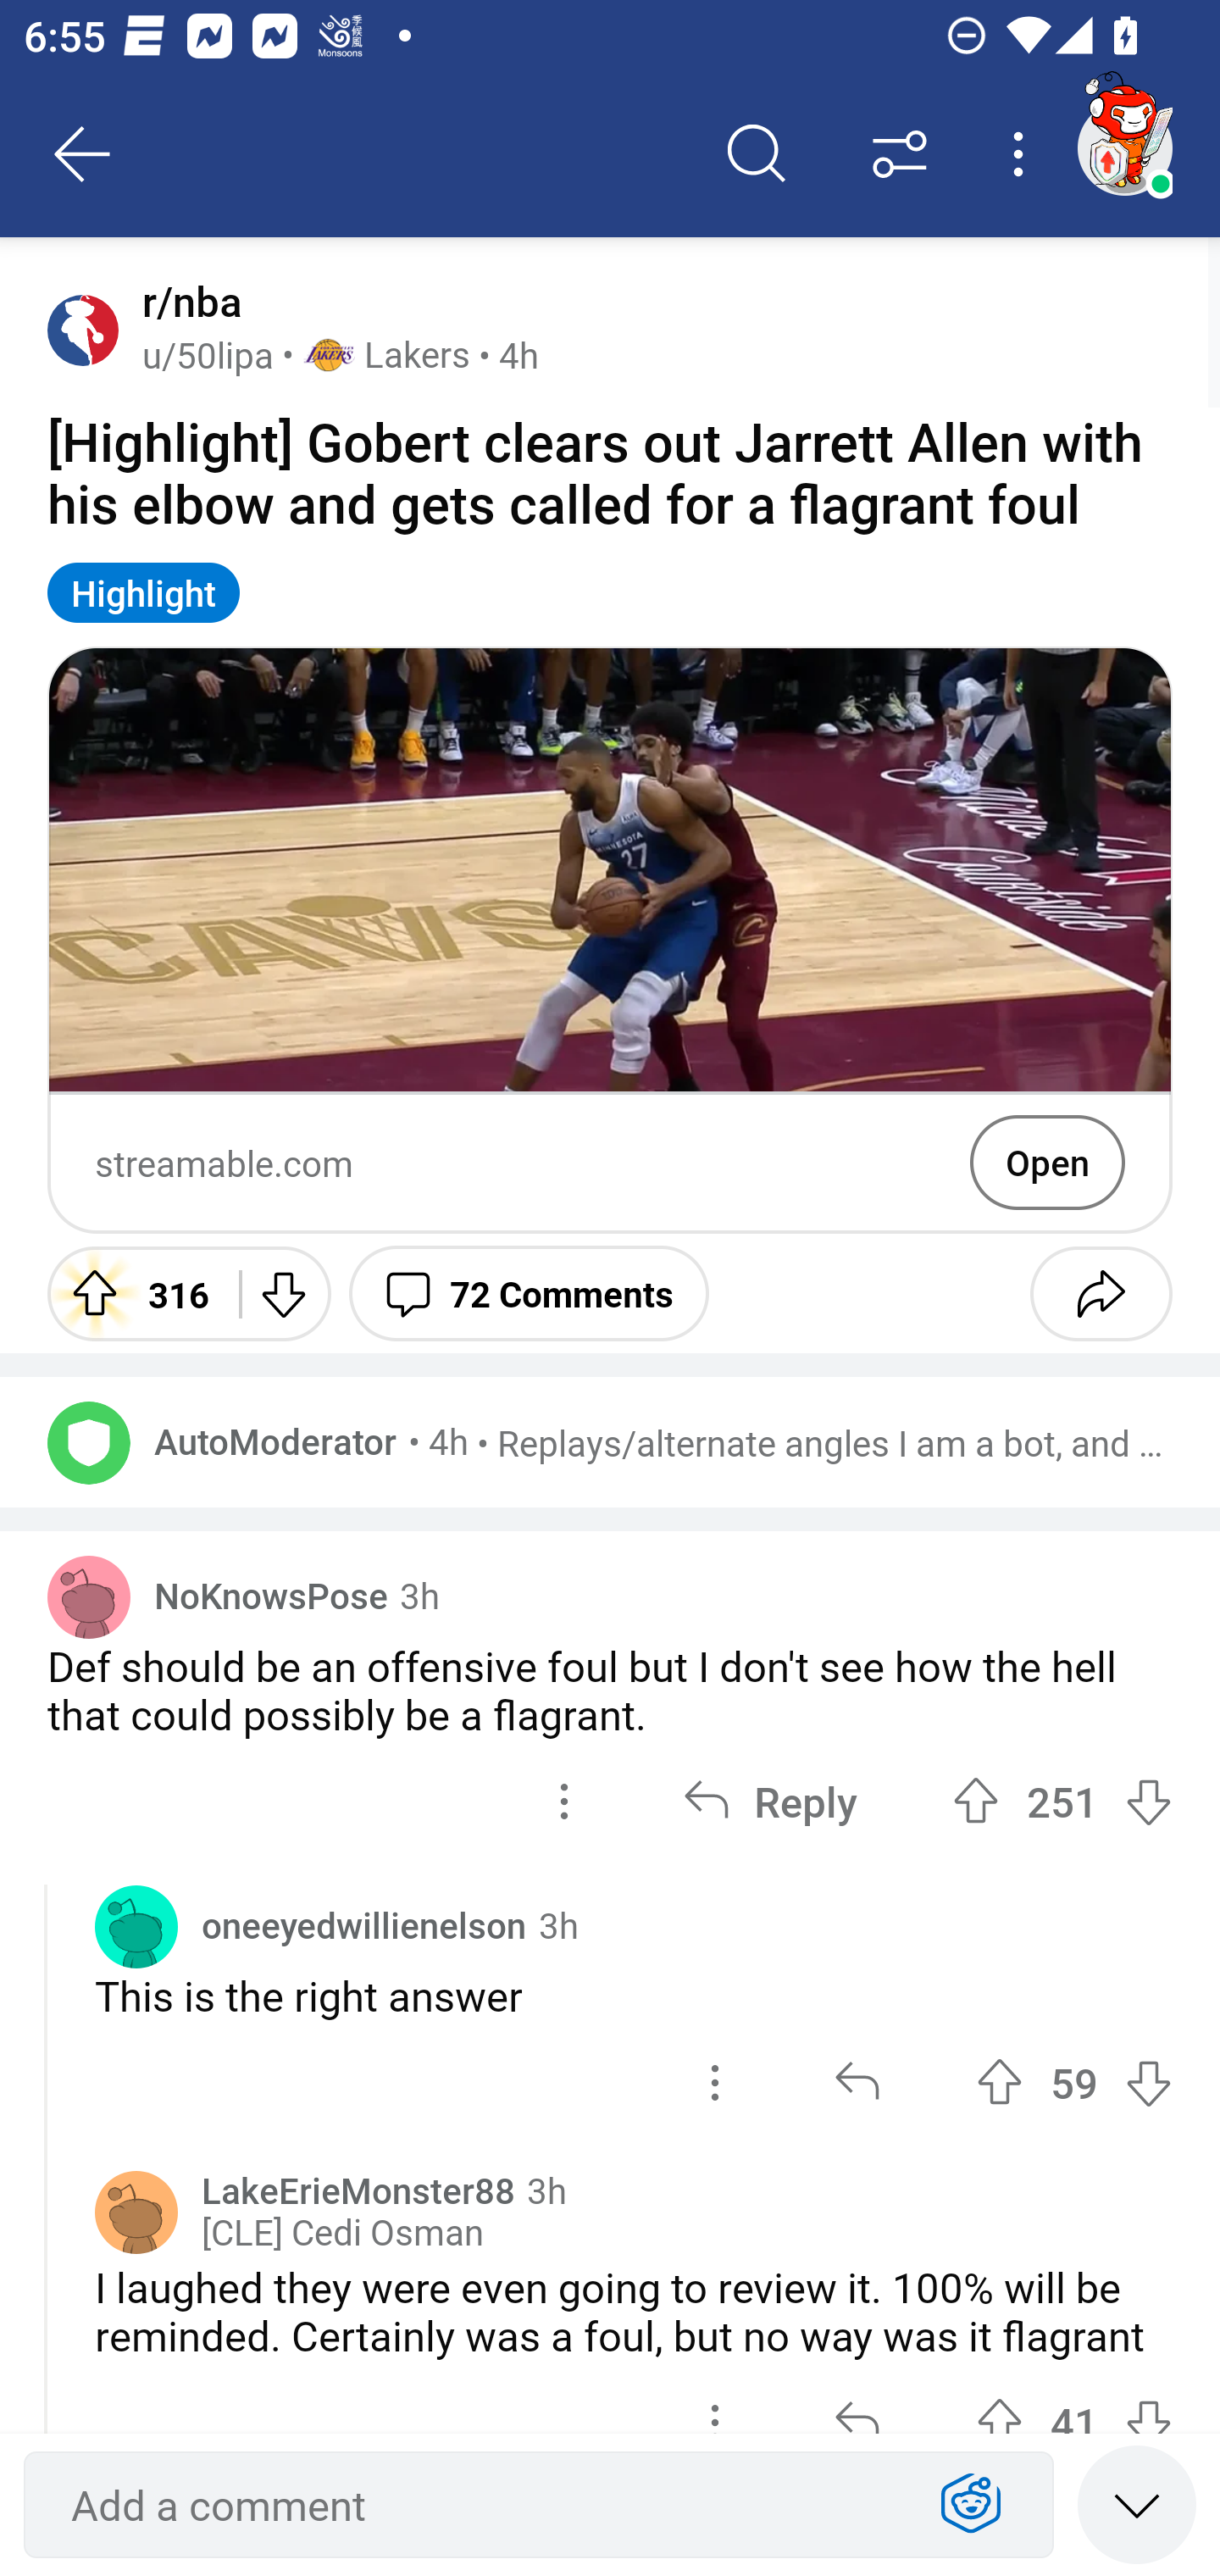 This screenshot has width=1220, height=2576. I want to click on Share, so click(1101, 1293).